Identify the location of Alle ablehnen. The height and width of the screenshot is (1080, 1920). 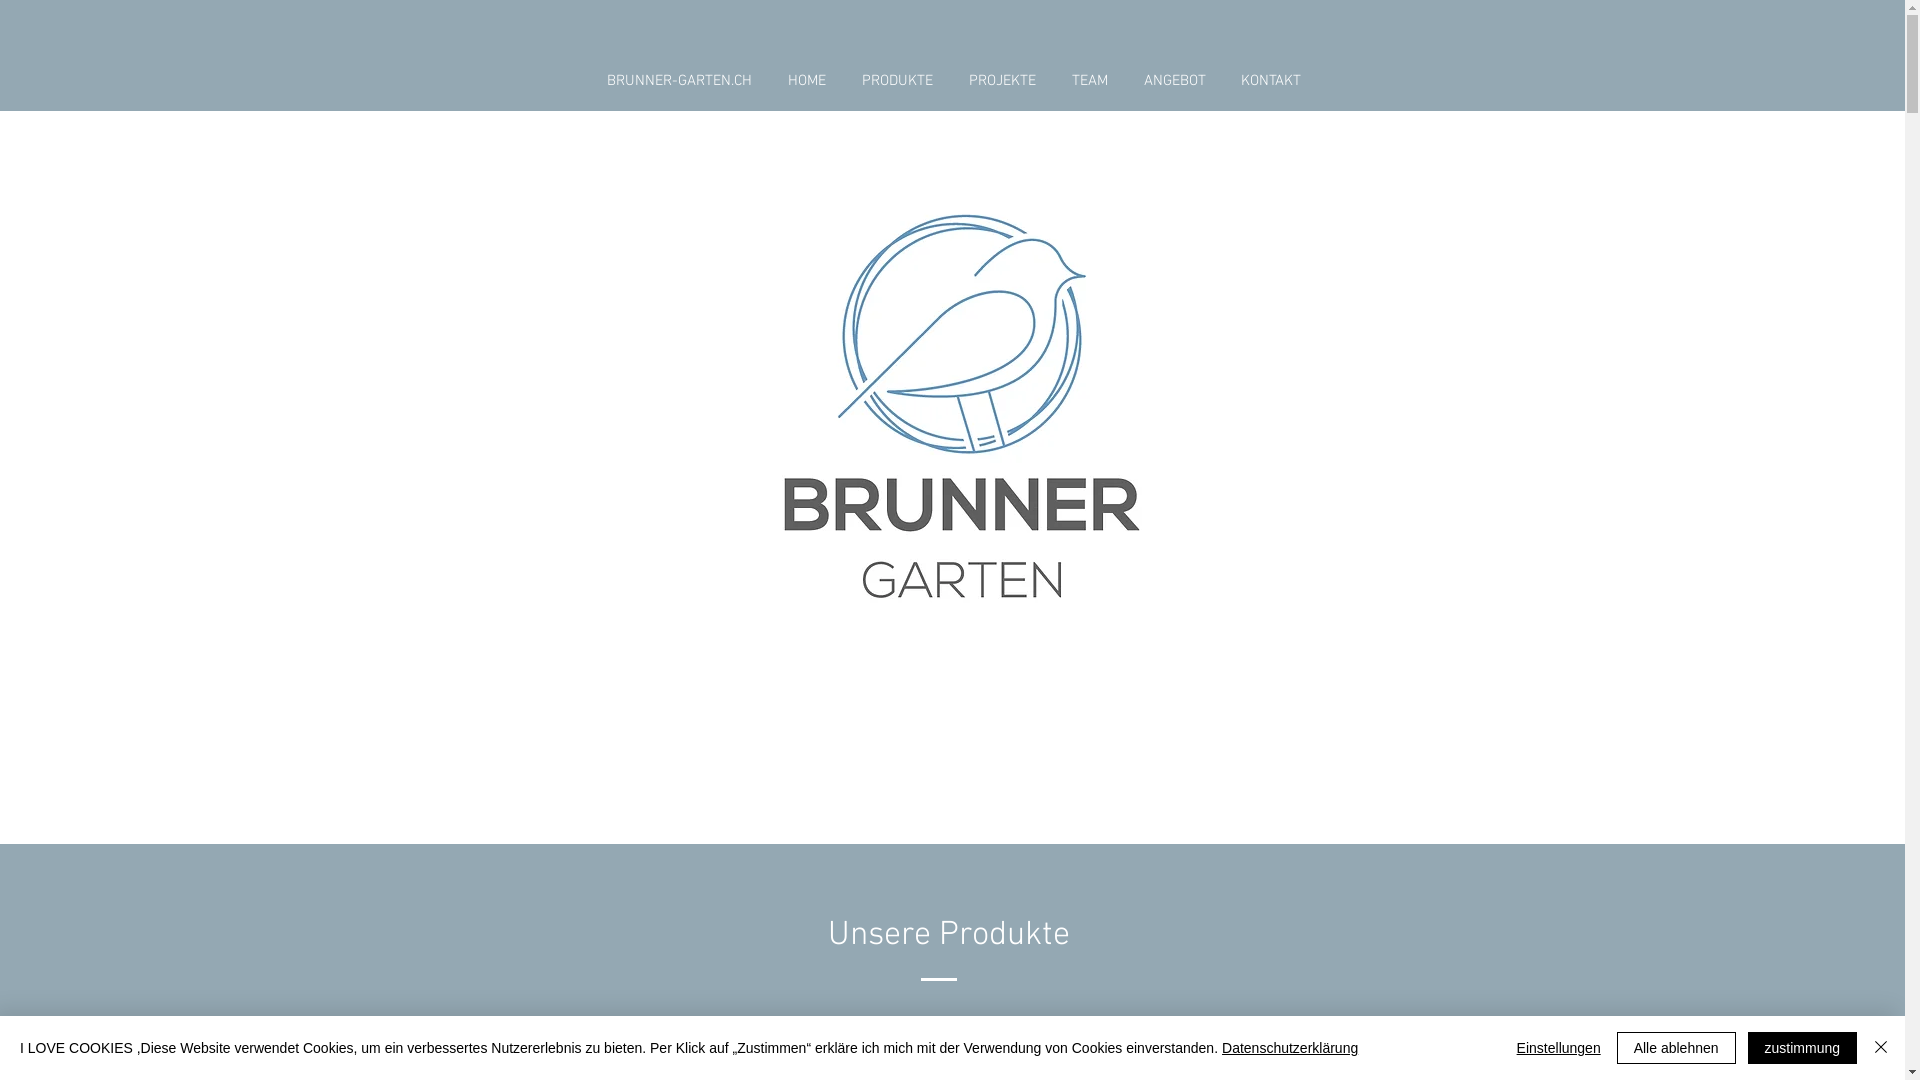
(1676, 1048).